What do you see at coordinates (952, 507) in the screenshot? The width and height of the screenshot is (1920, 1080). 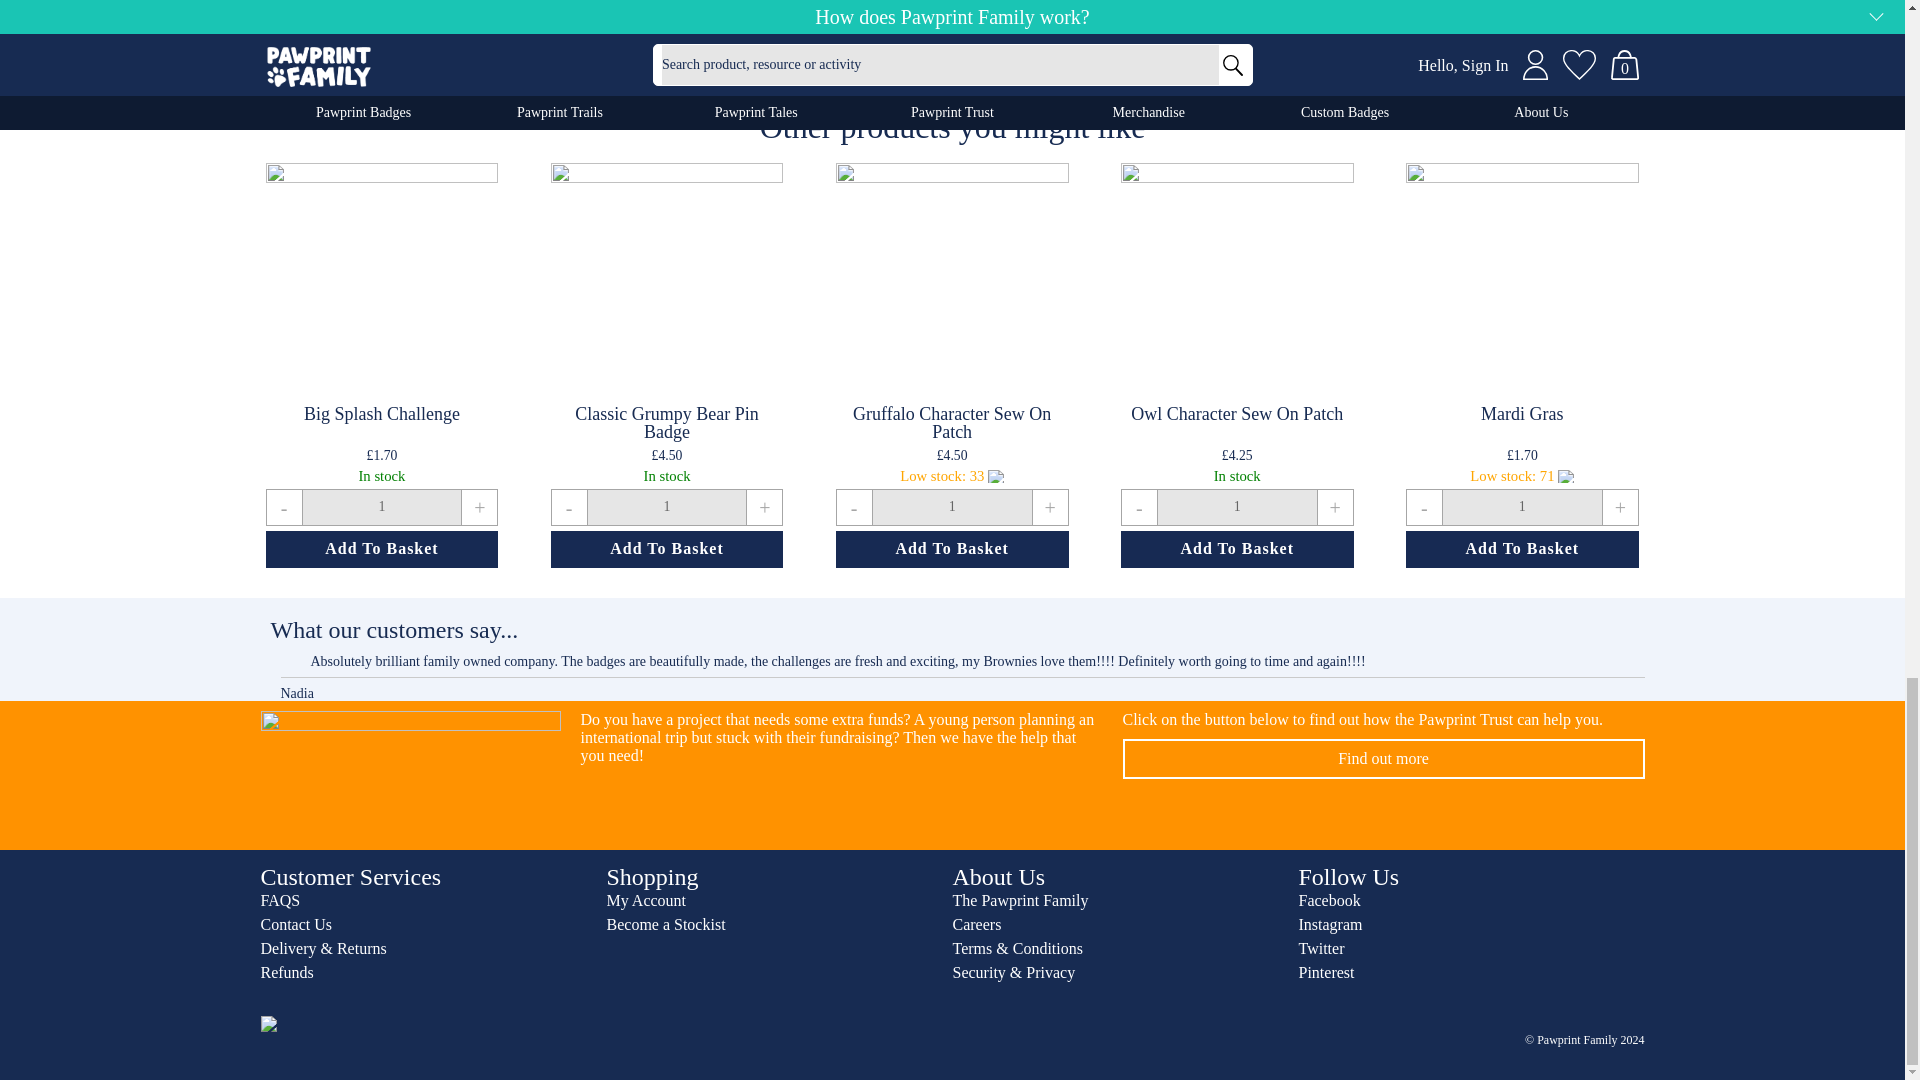 I see `Qty` at bounding box center [952, 507].